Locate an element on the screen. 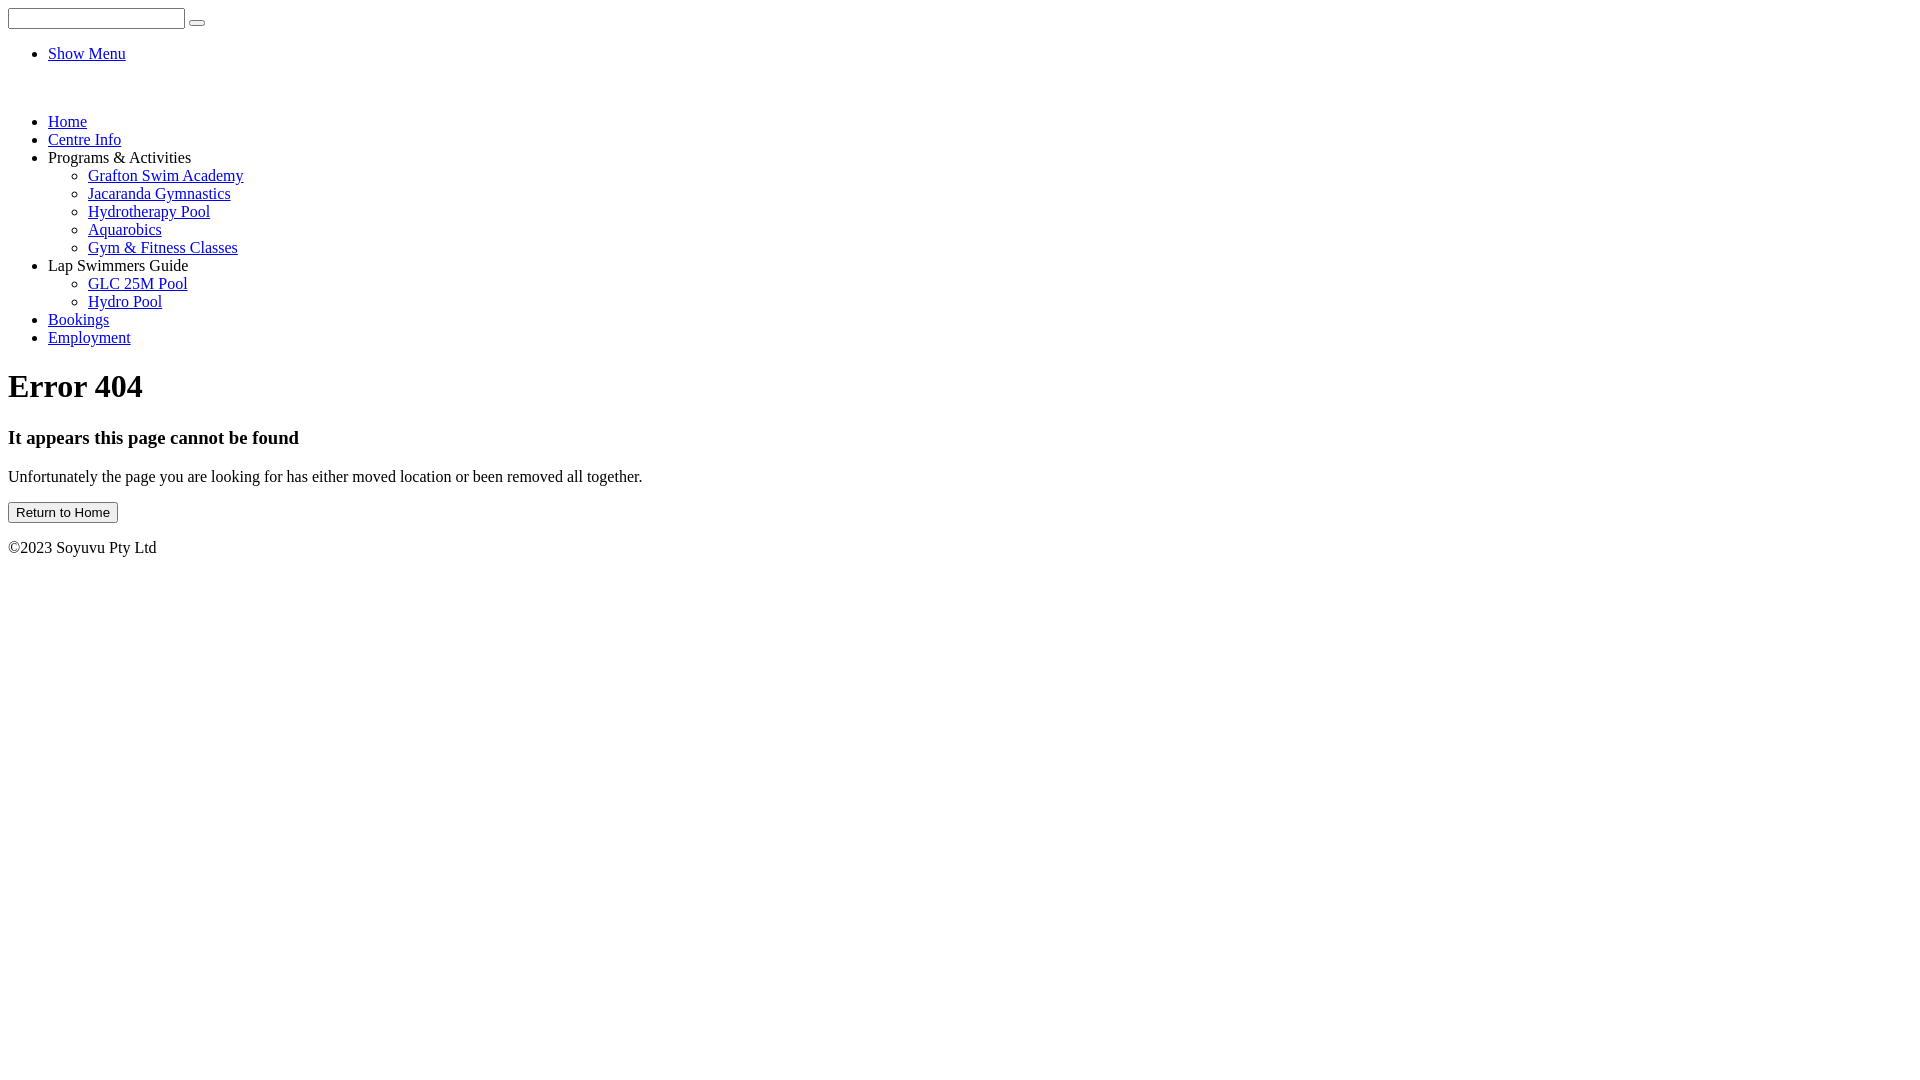  GLC 25M Pool is located at coordinates (138, 284).